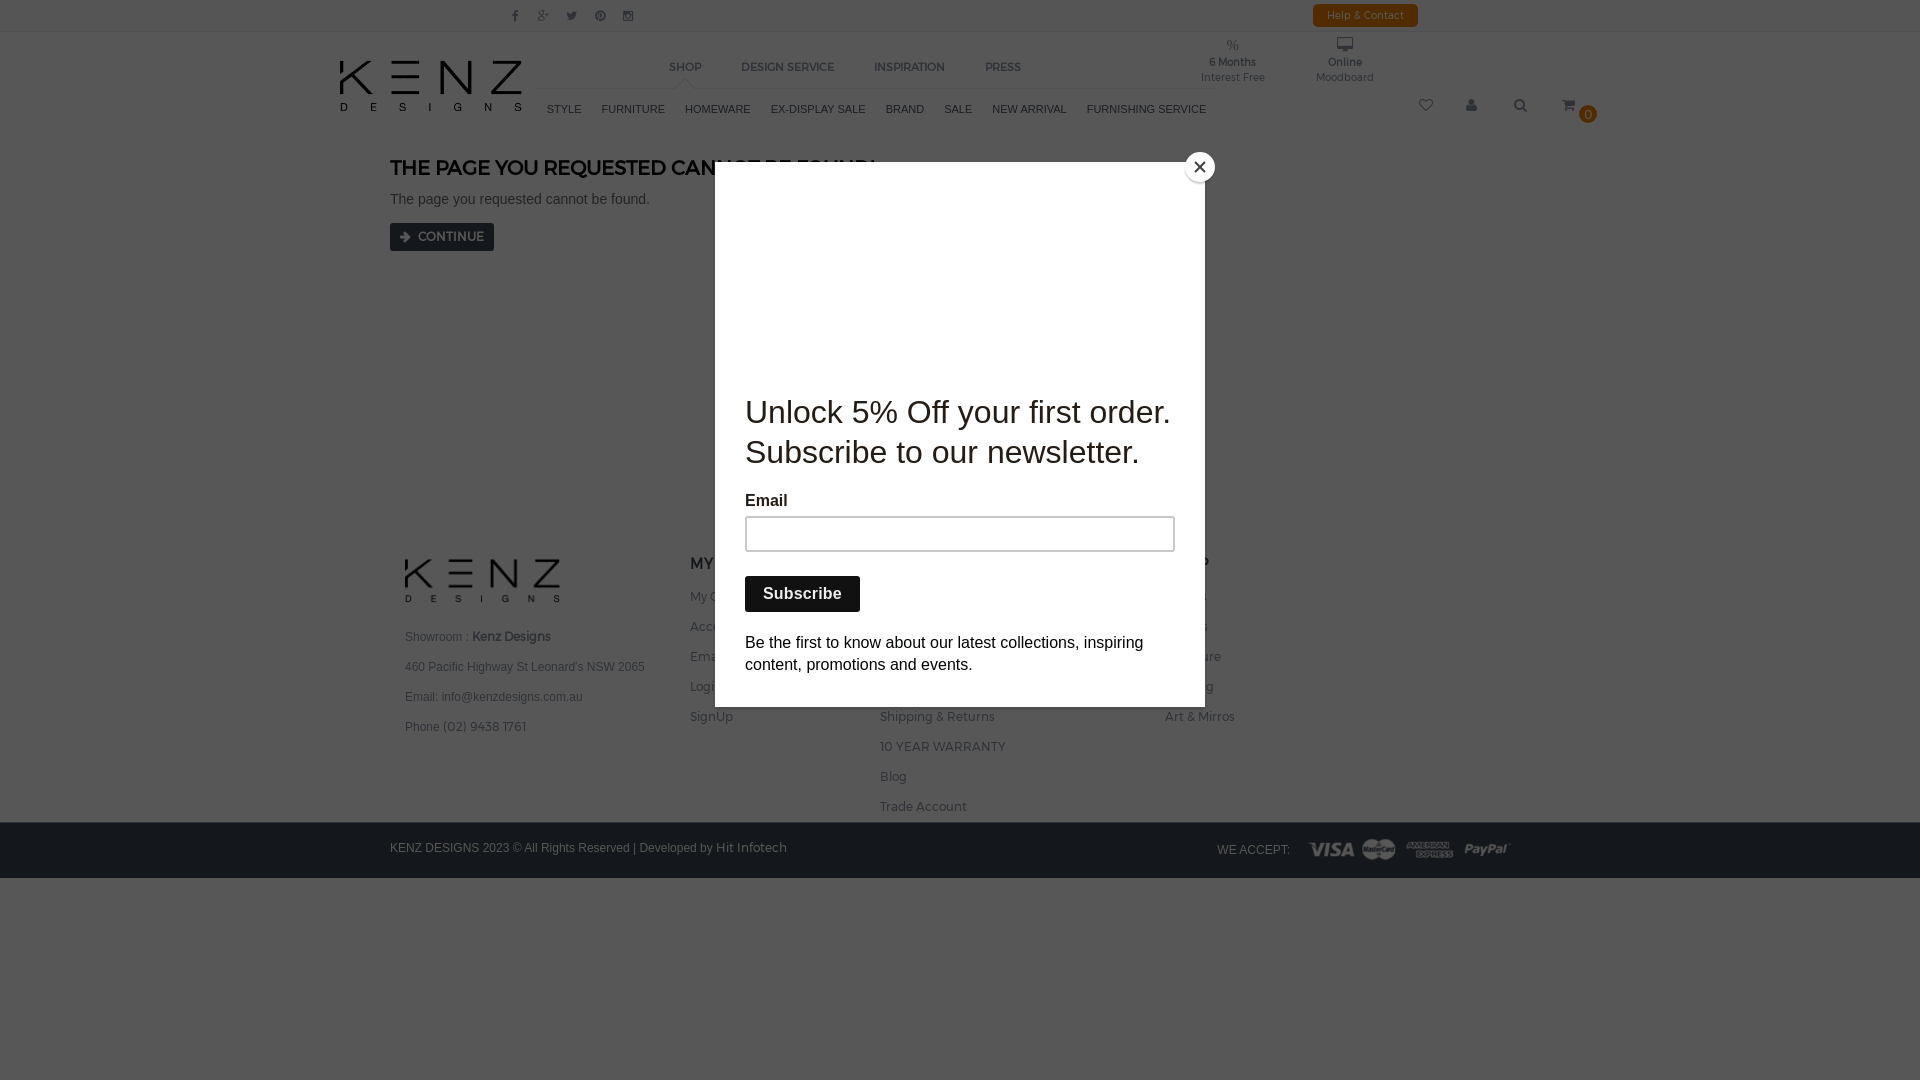 The height and width of the screenshot is (1080, 1920). I want to click on About Us, so click(908, 594).